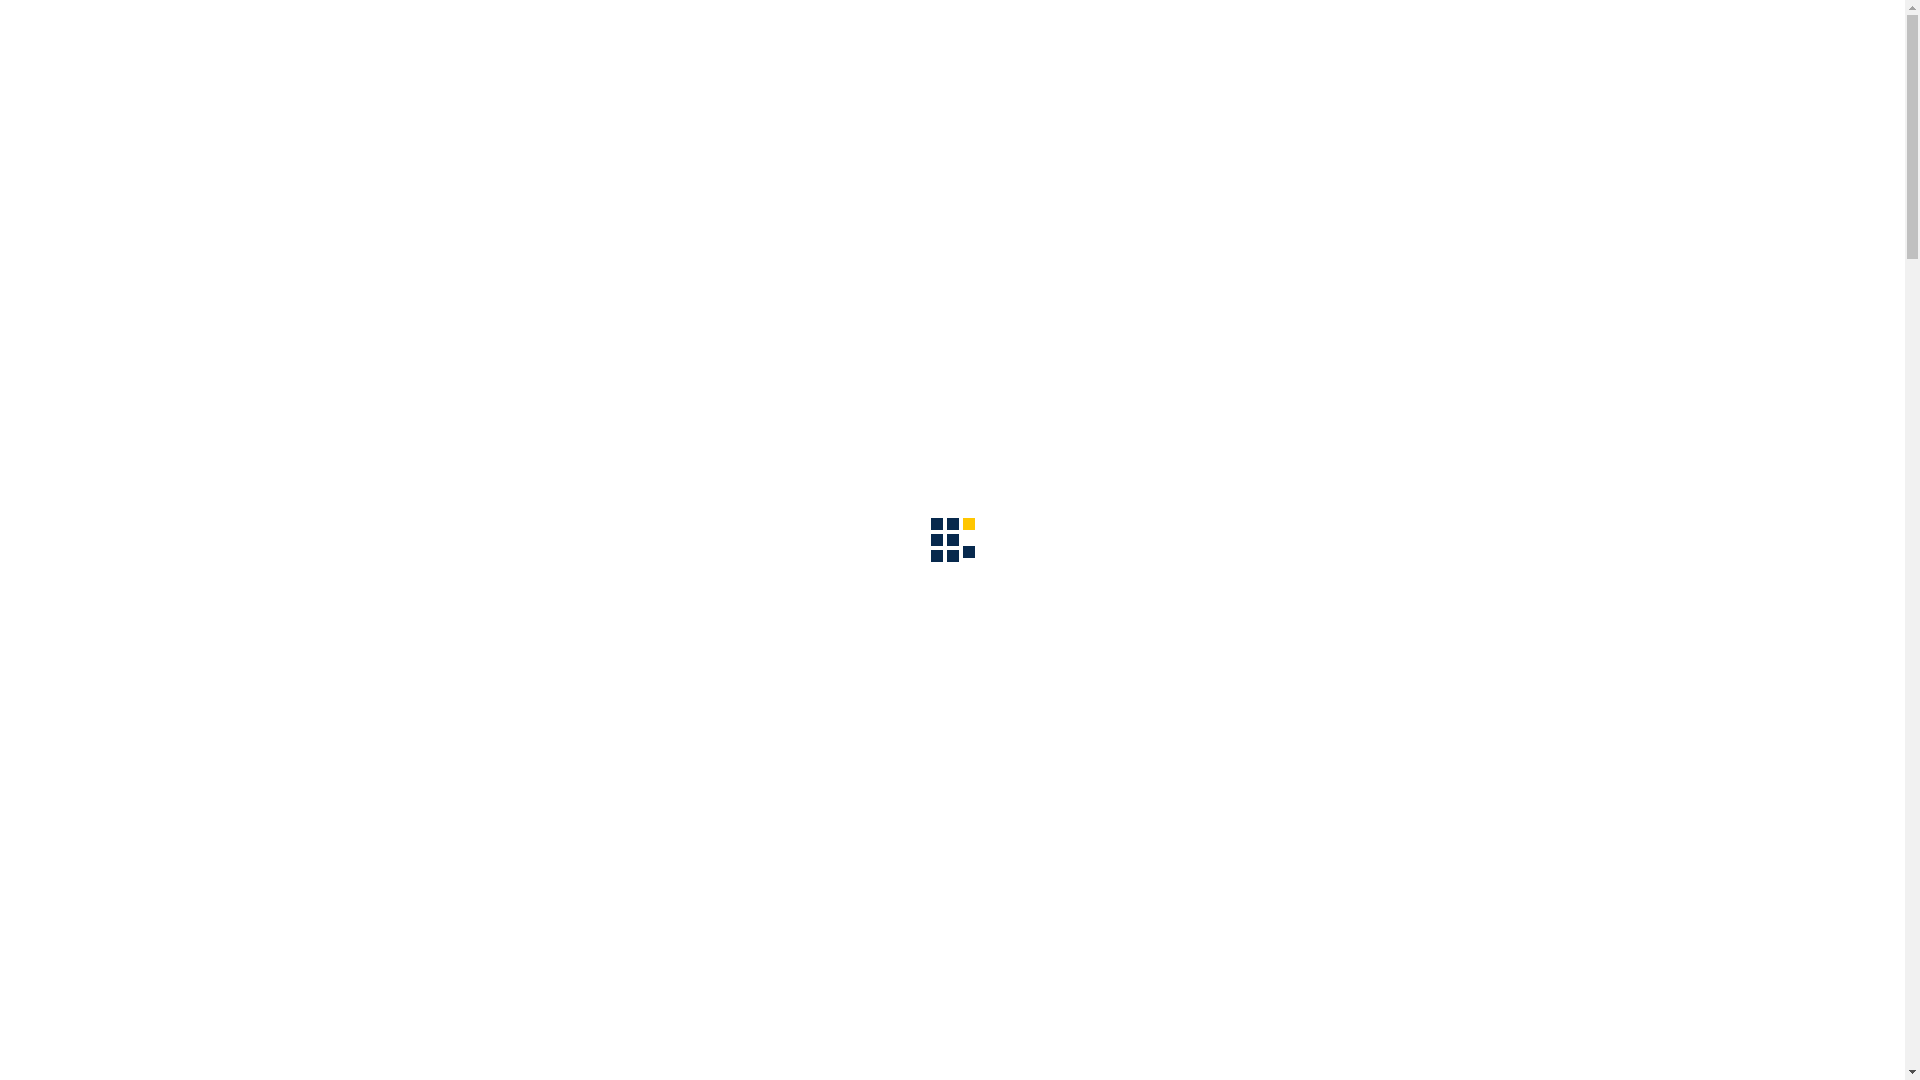  Describe the element at coordinates (814, 226) in the screenshot. I see `FORMATION` at that location.